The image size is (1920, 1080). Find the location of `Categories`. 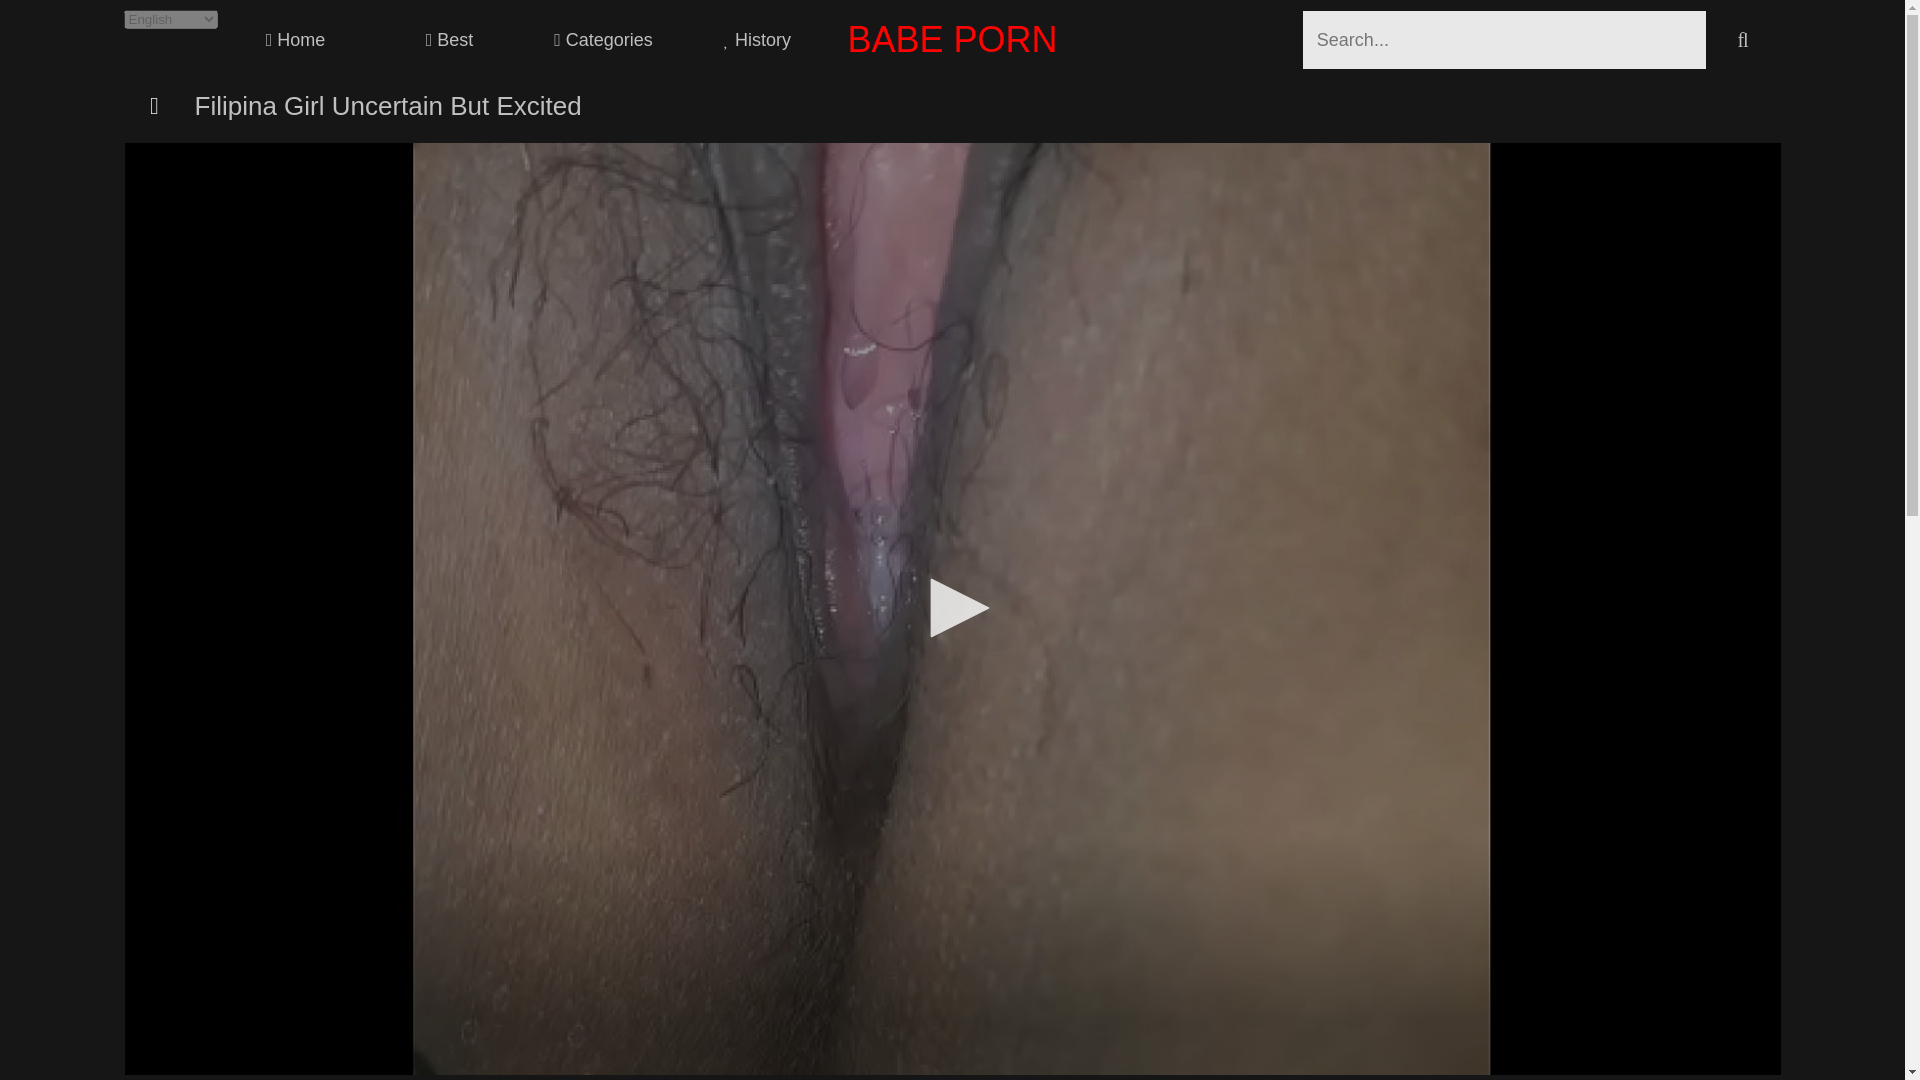

Categories is located at coordinates (604, 40).